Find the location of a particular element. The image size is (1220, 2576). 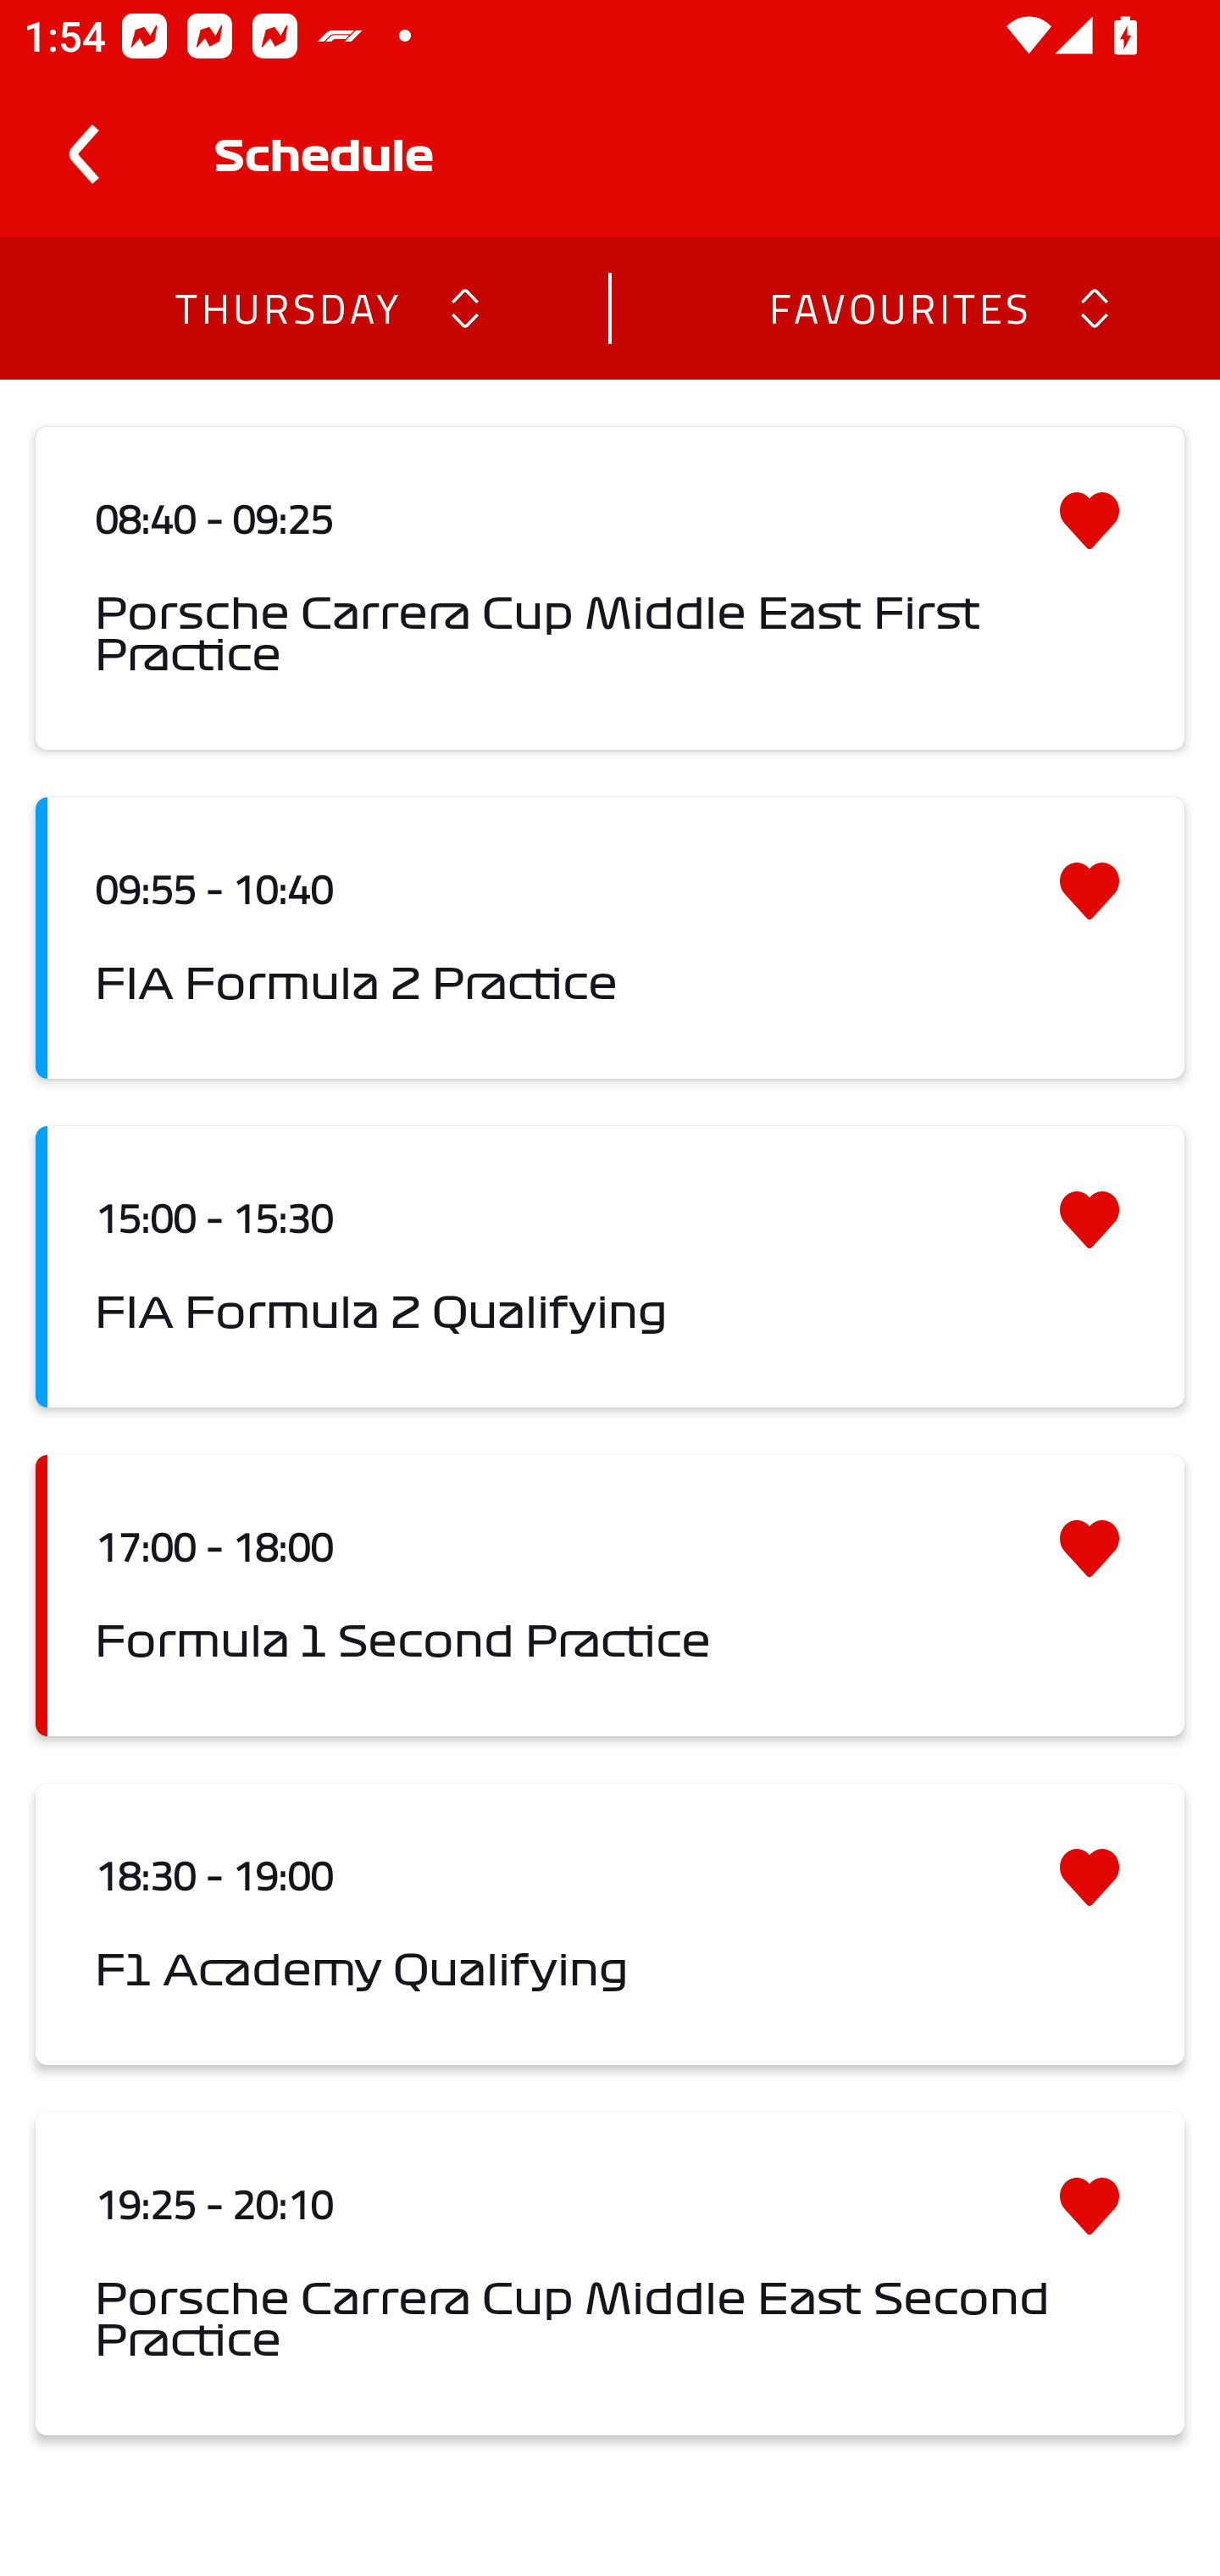

15:00 - 15:30 FIA Formula 2 Qualifying is located at coordinates (610, 1266).